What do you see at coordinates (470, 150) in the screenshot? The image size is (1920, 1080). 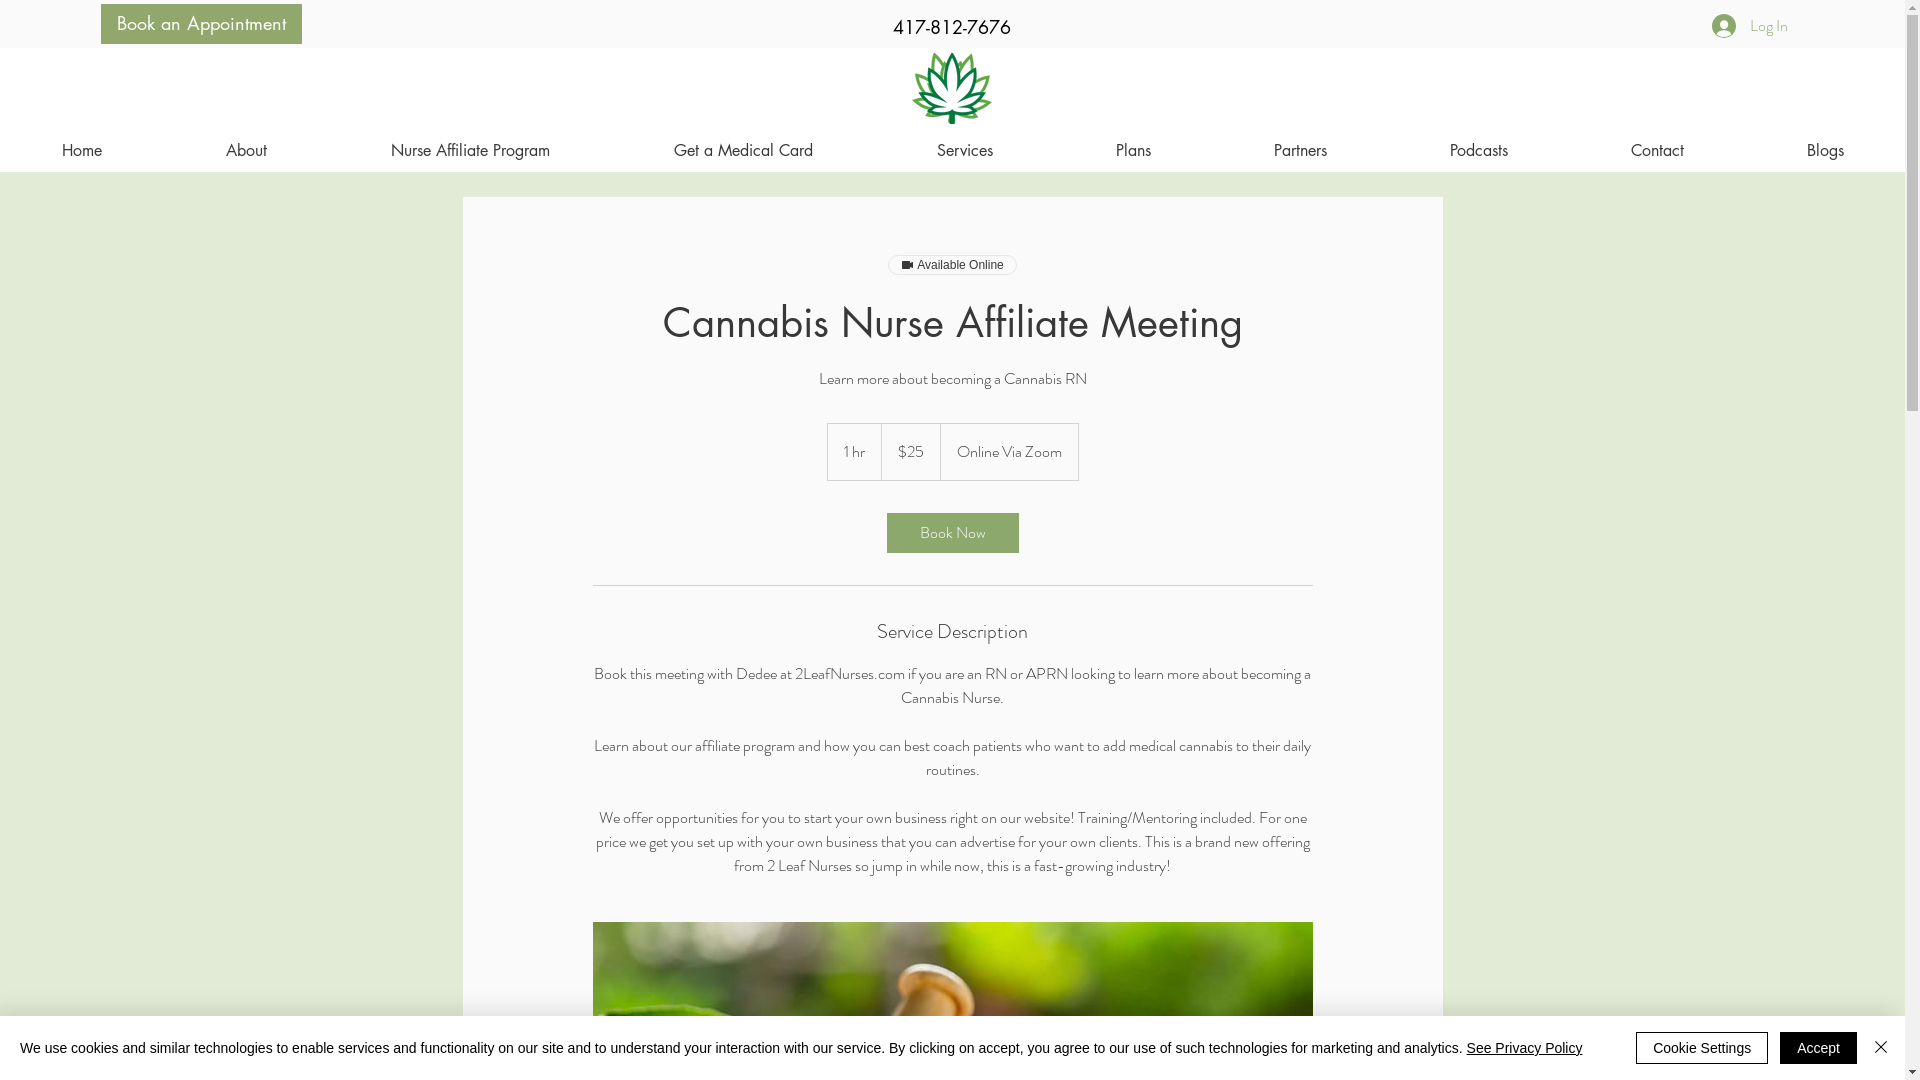 I see `Nurse Affiliate Program` at bounding box center [470, 150].